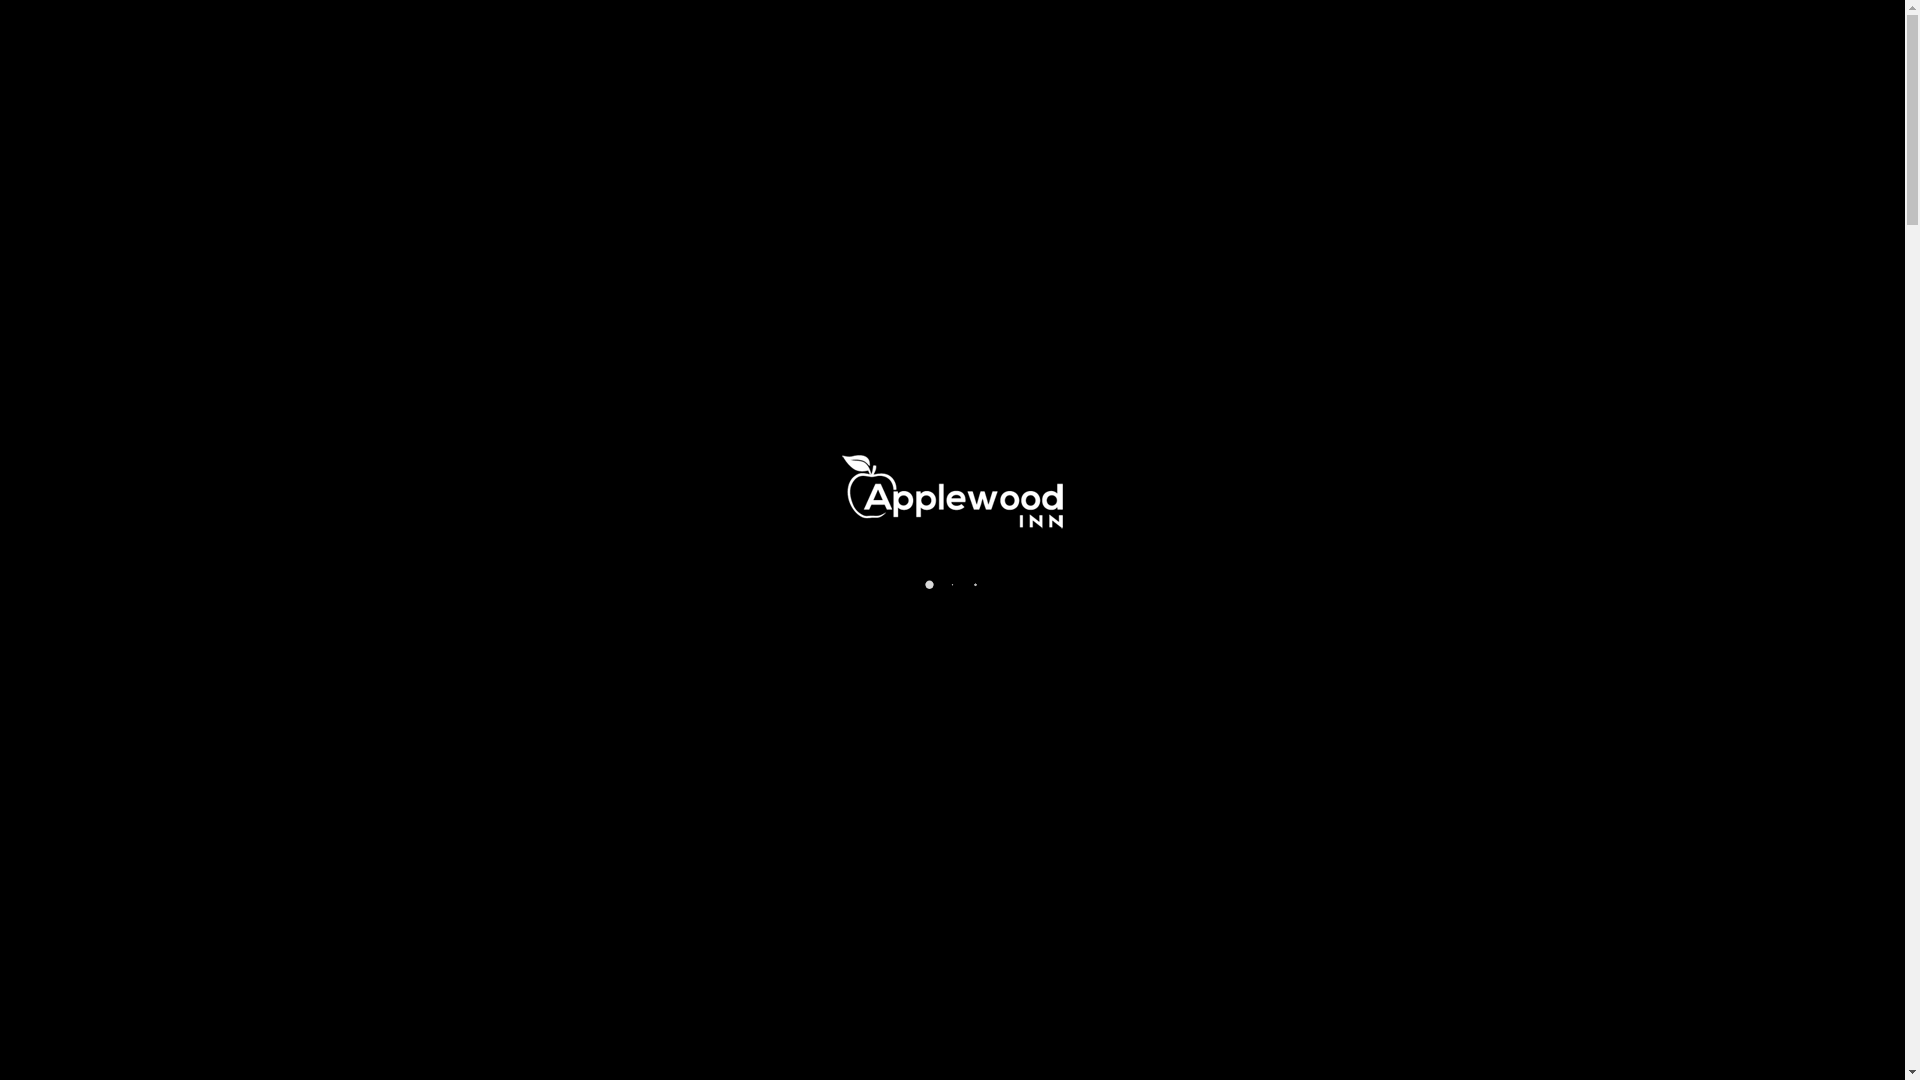 Image resolution: width=1920 pixels, height=1080 pixels. What do you see at coordinates (1474, 46) in the screenshot?
I see `CONTACT` at bounding box center [1474, 46].